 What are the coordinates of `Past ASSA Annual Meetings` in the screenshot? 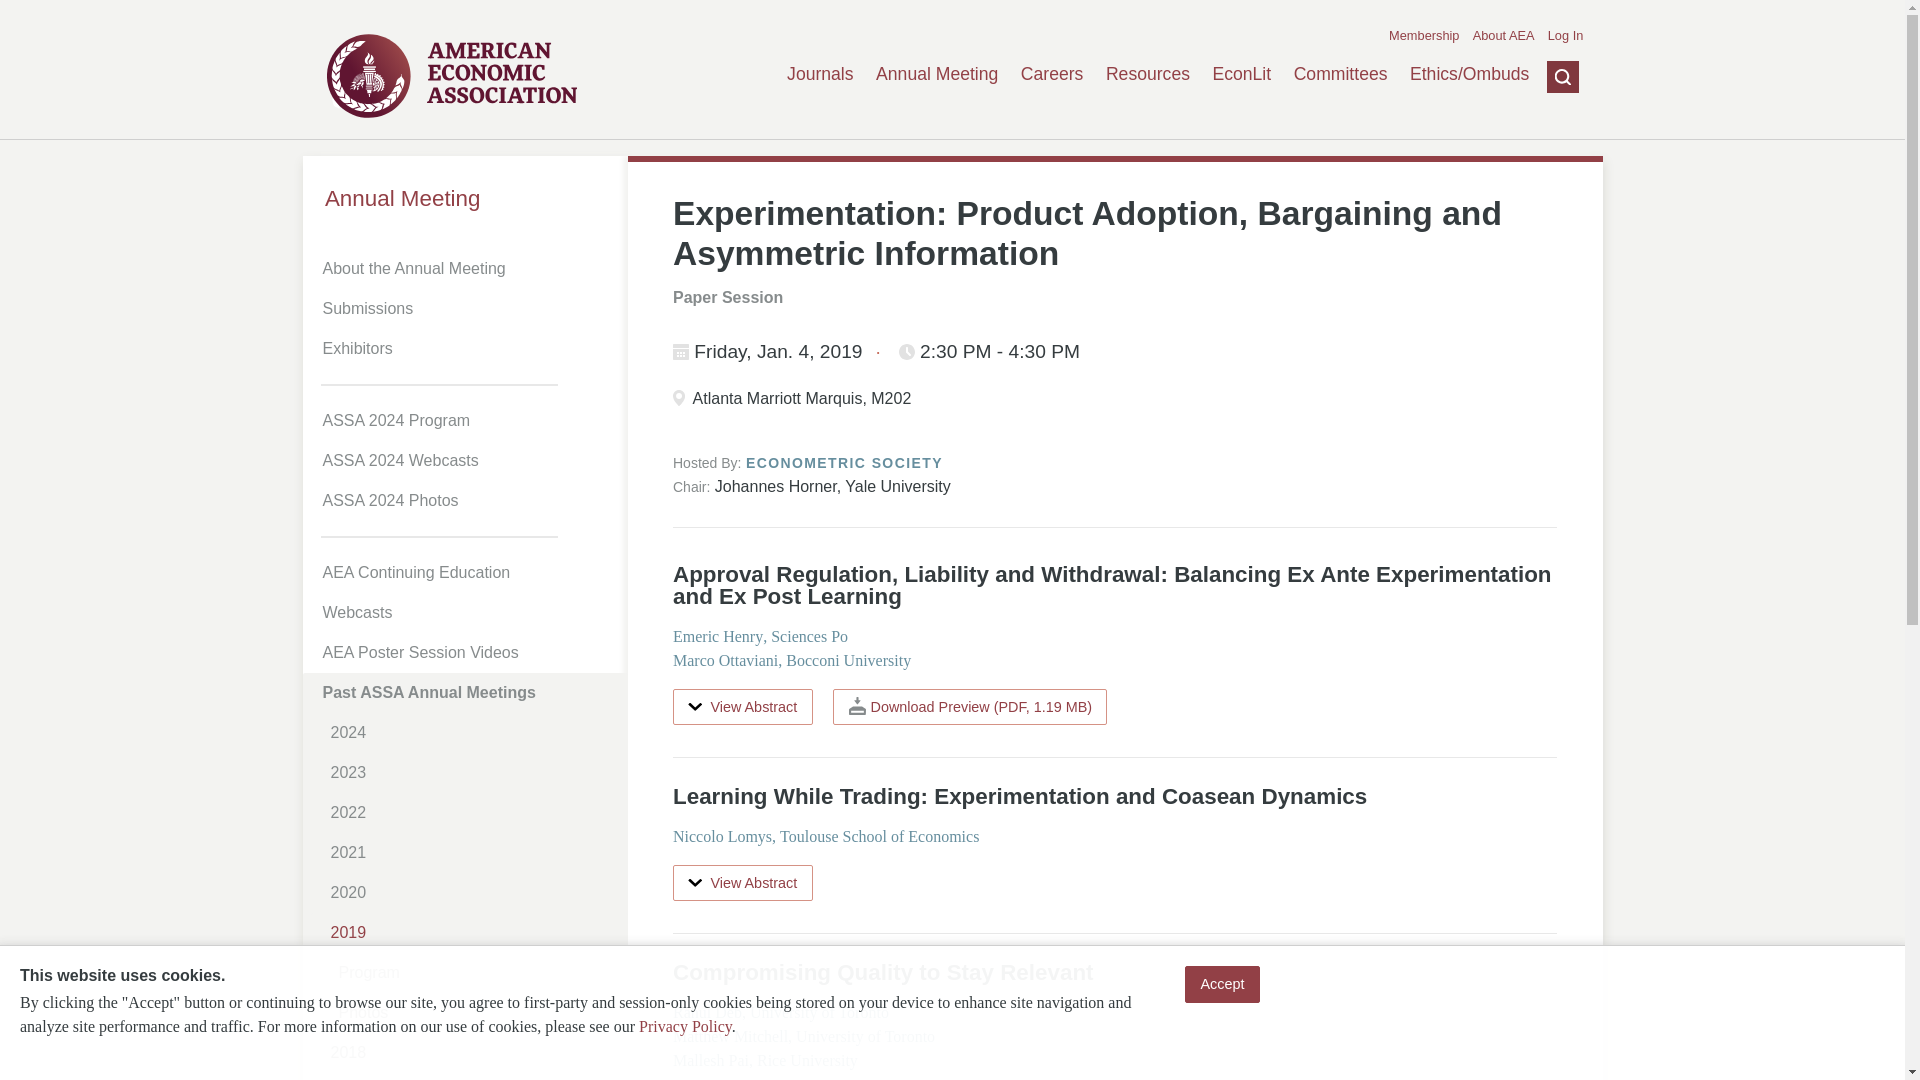 It's located at (468, 692).